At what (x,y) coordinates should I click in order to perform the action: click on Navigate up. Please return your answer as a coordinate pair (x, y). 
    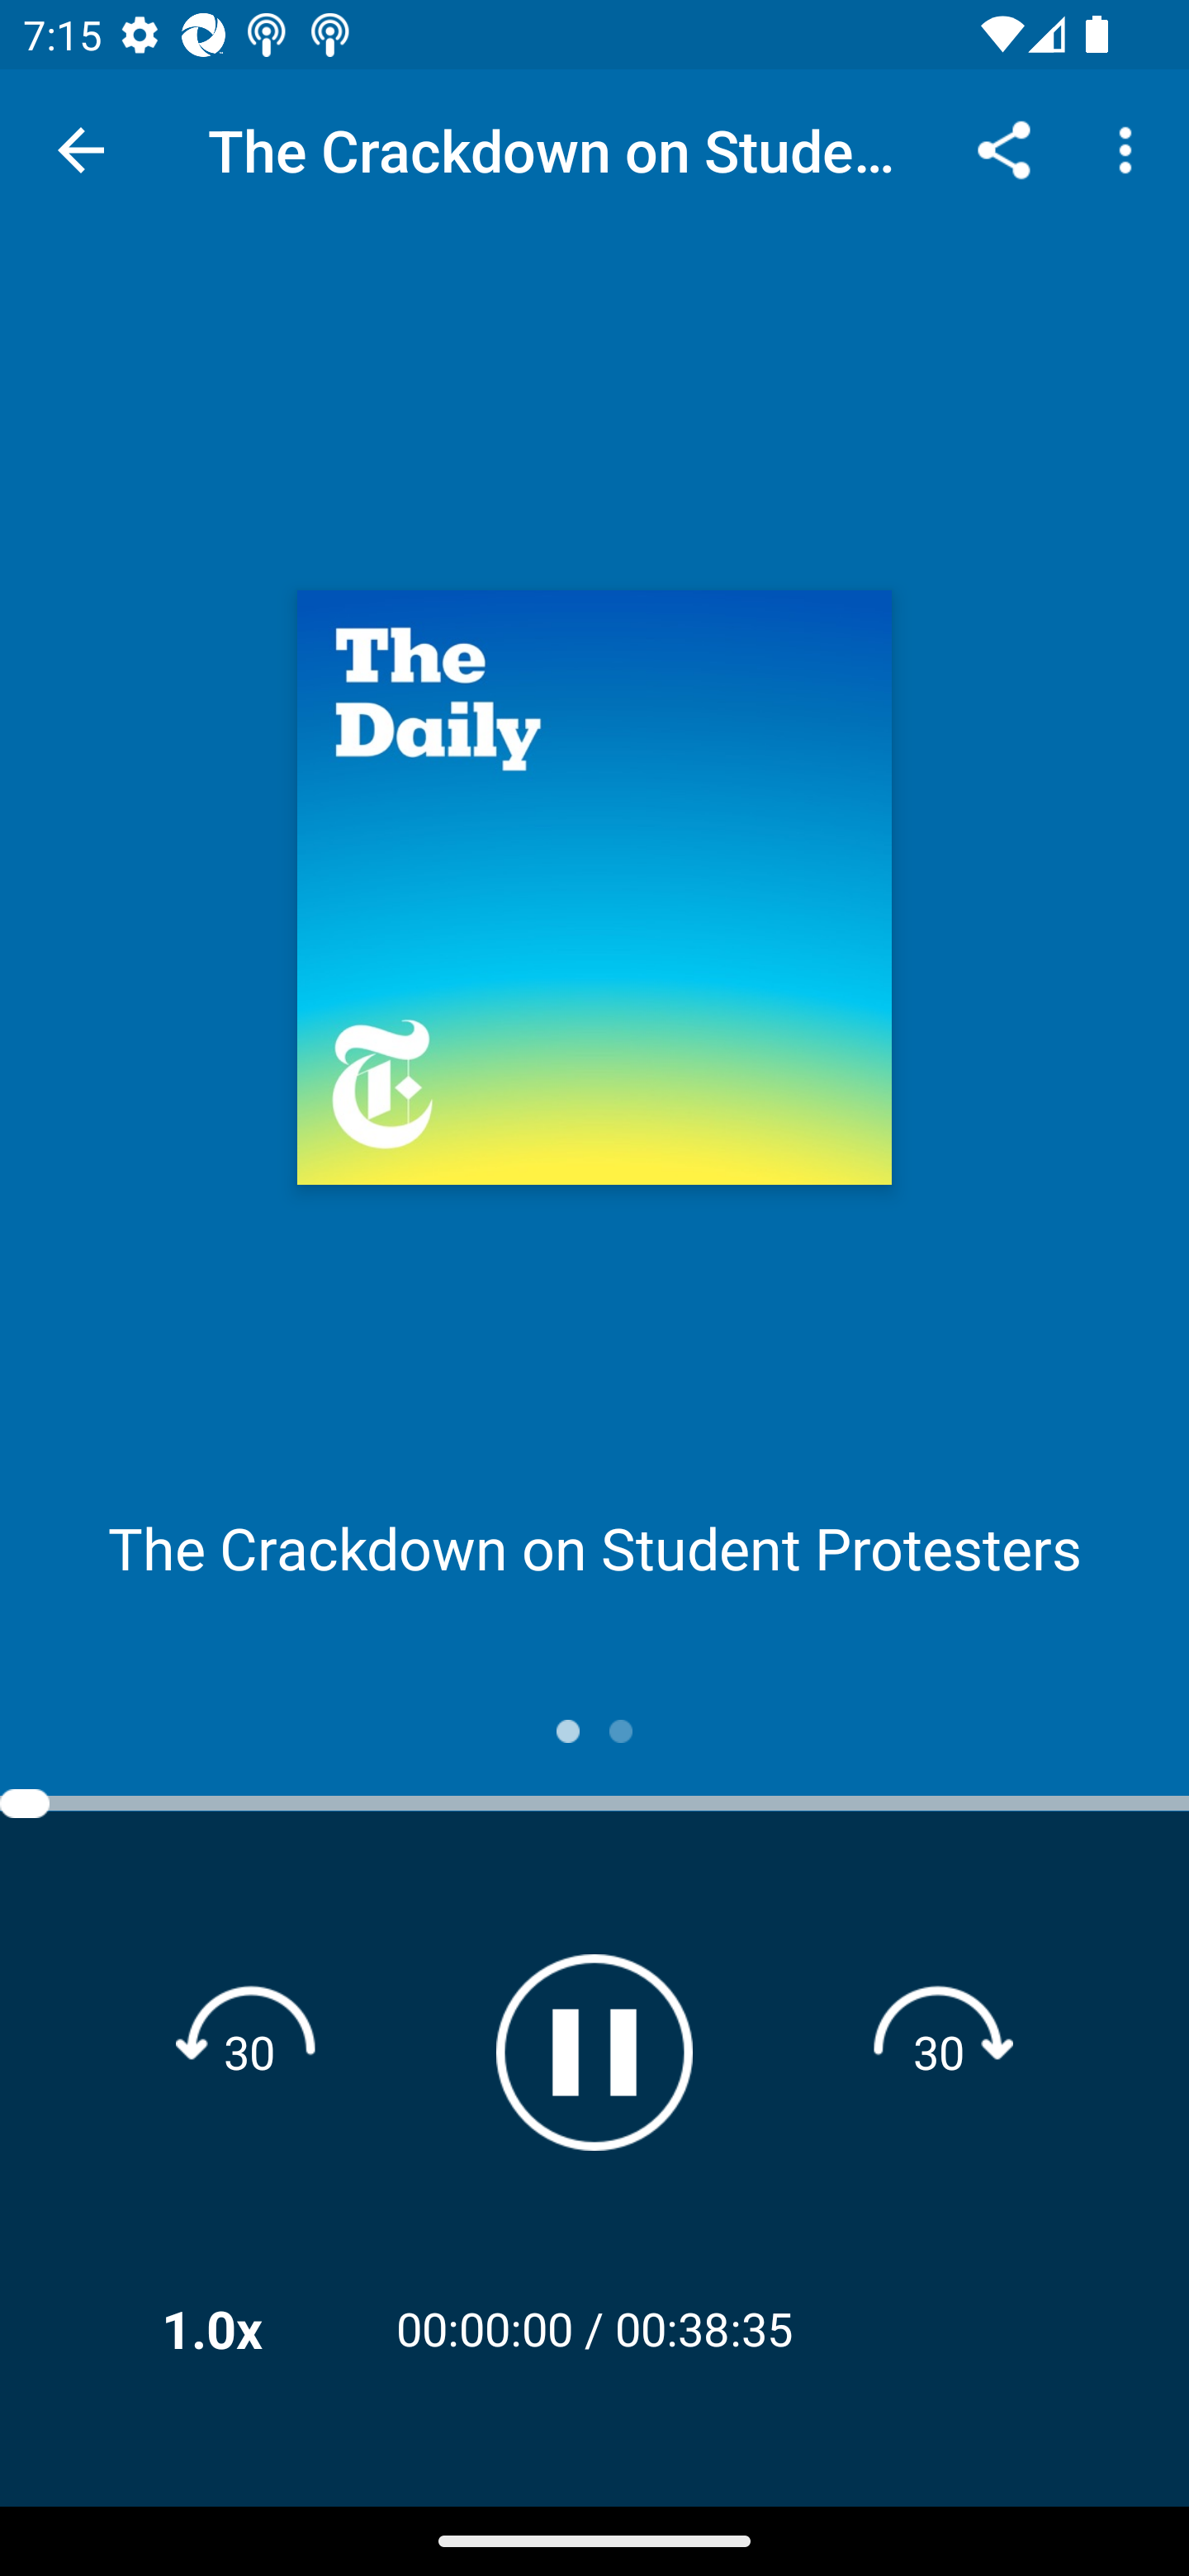
    Looking at the image, I should click on (81, 150).